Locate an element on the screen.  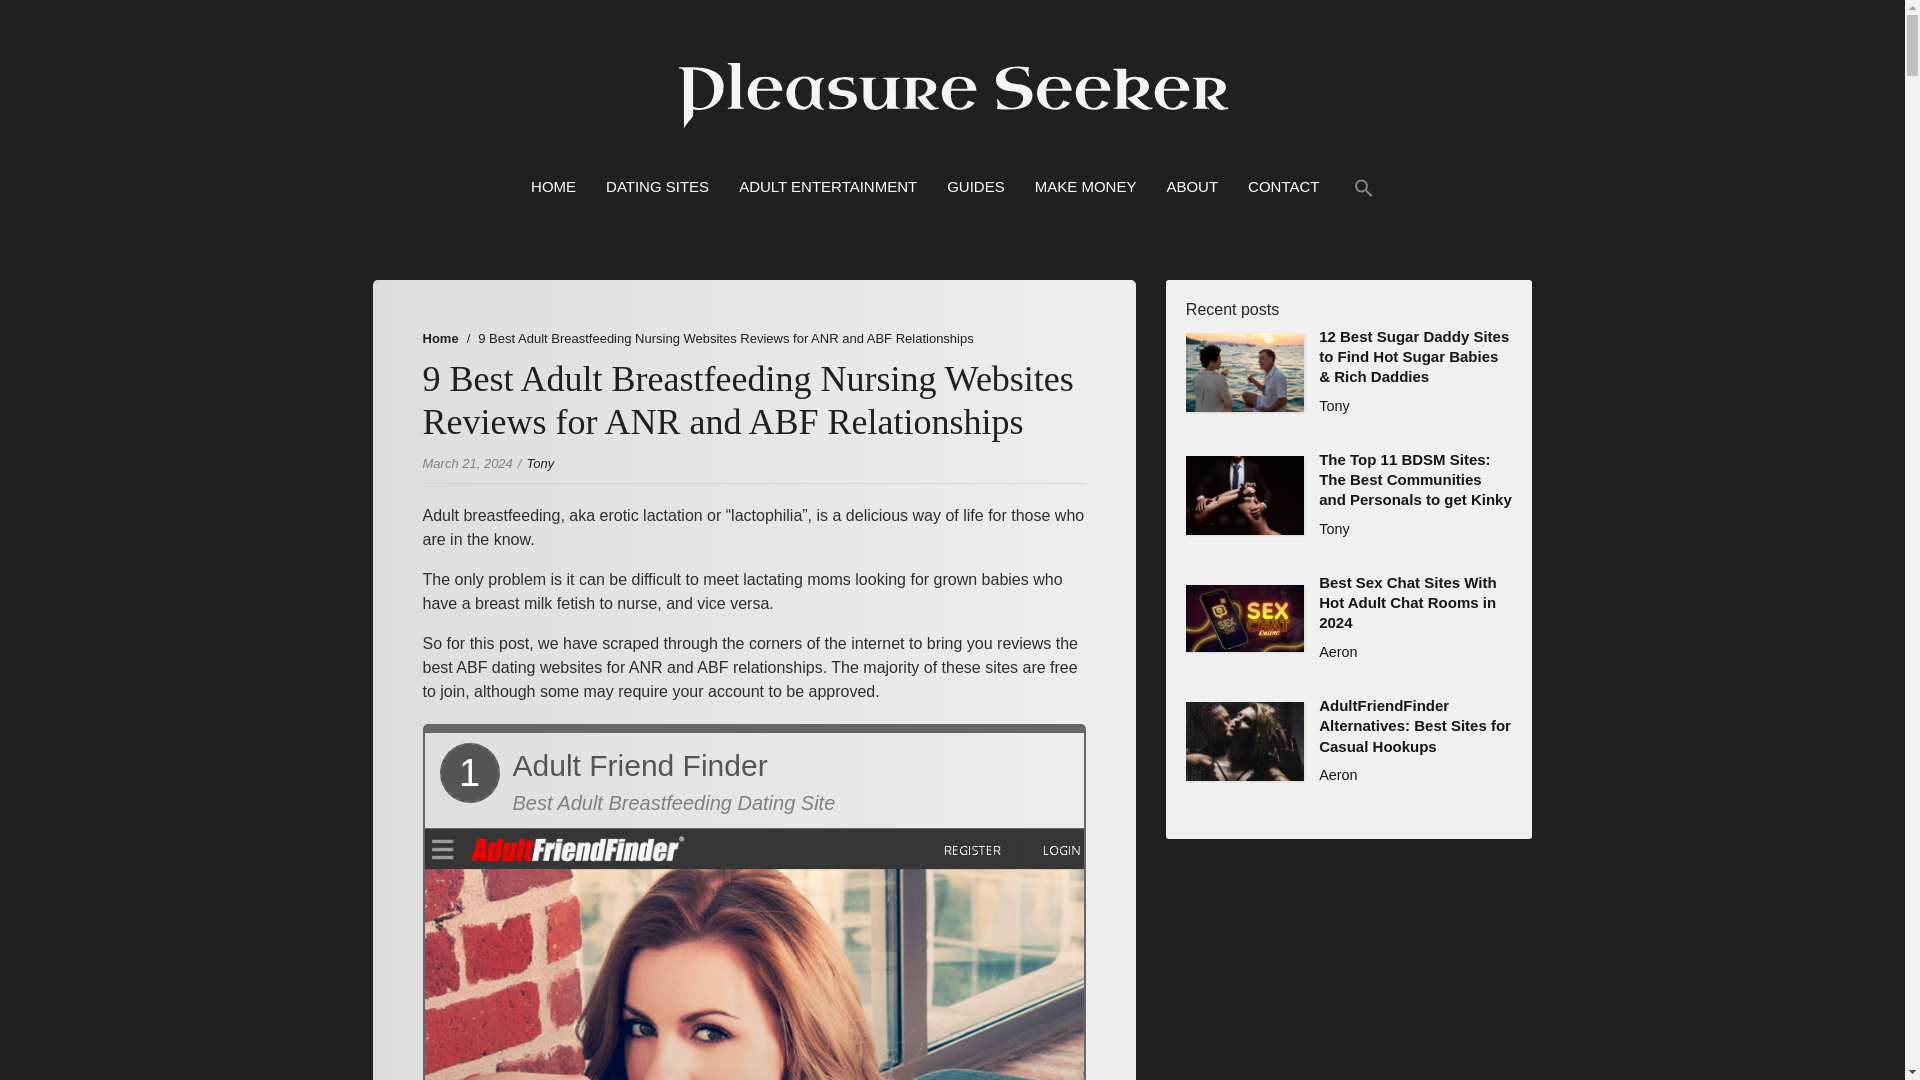
MAKE MONEY is located at coordinates (1085, 187).